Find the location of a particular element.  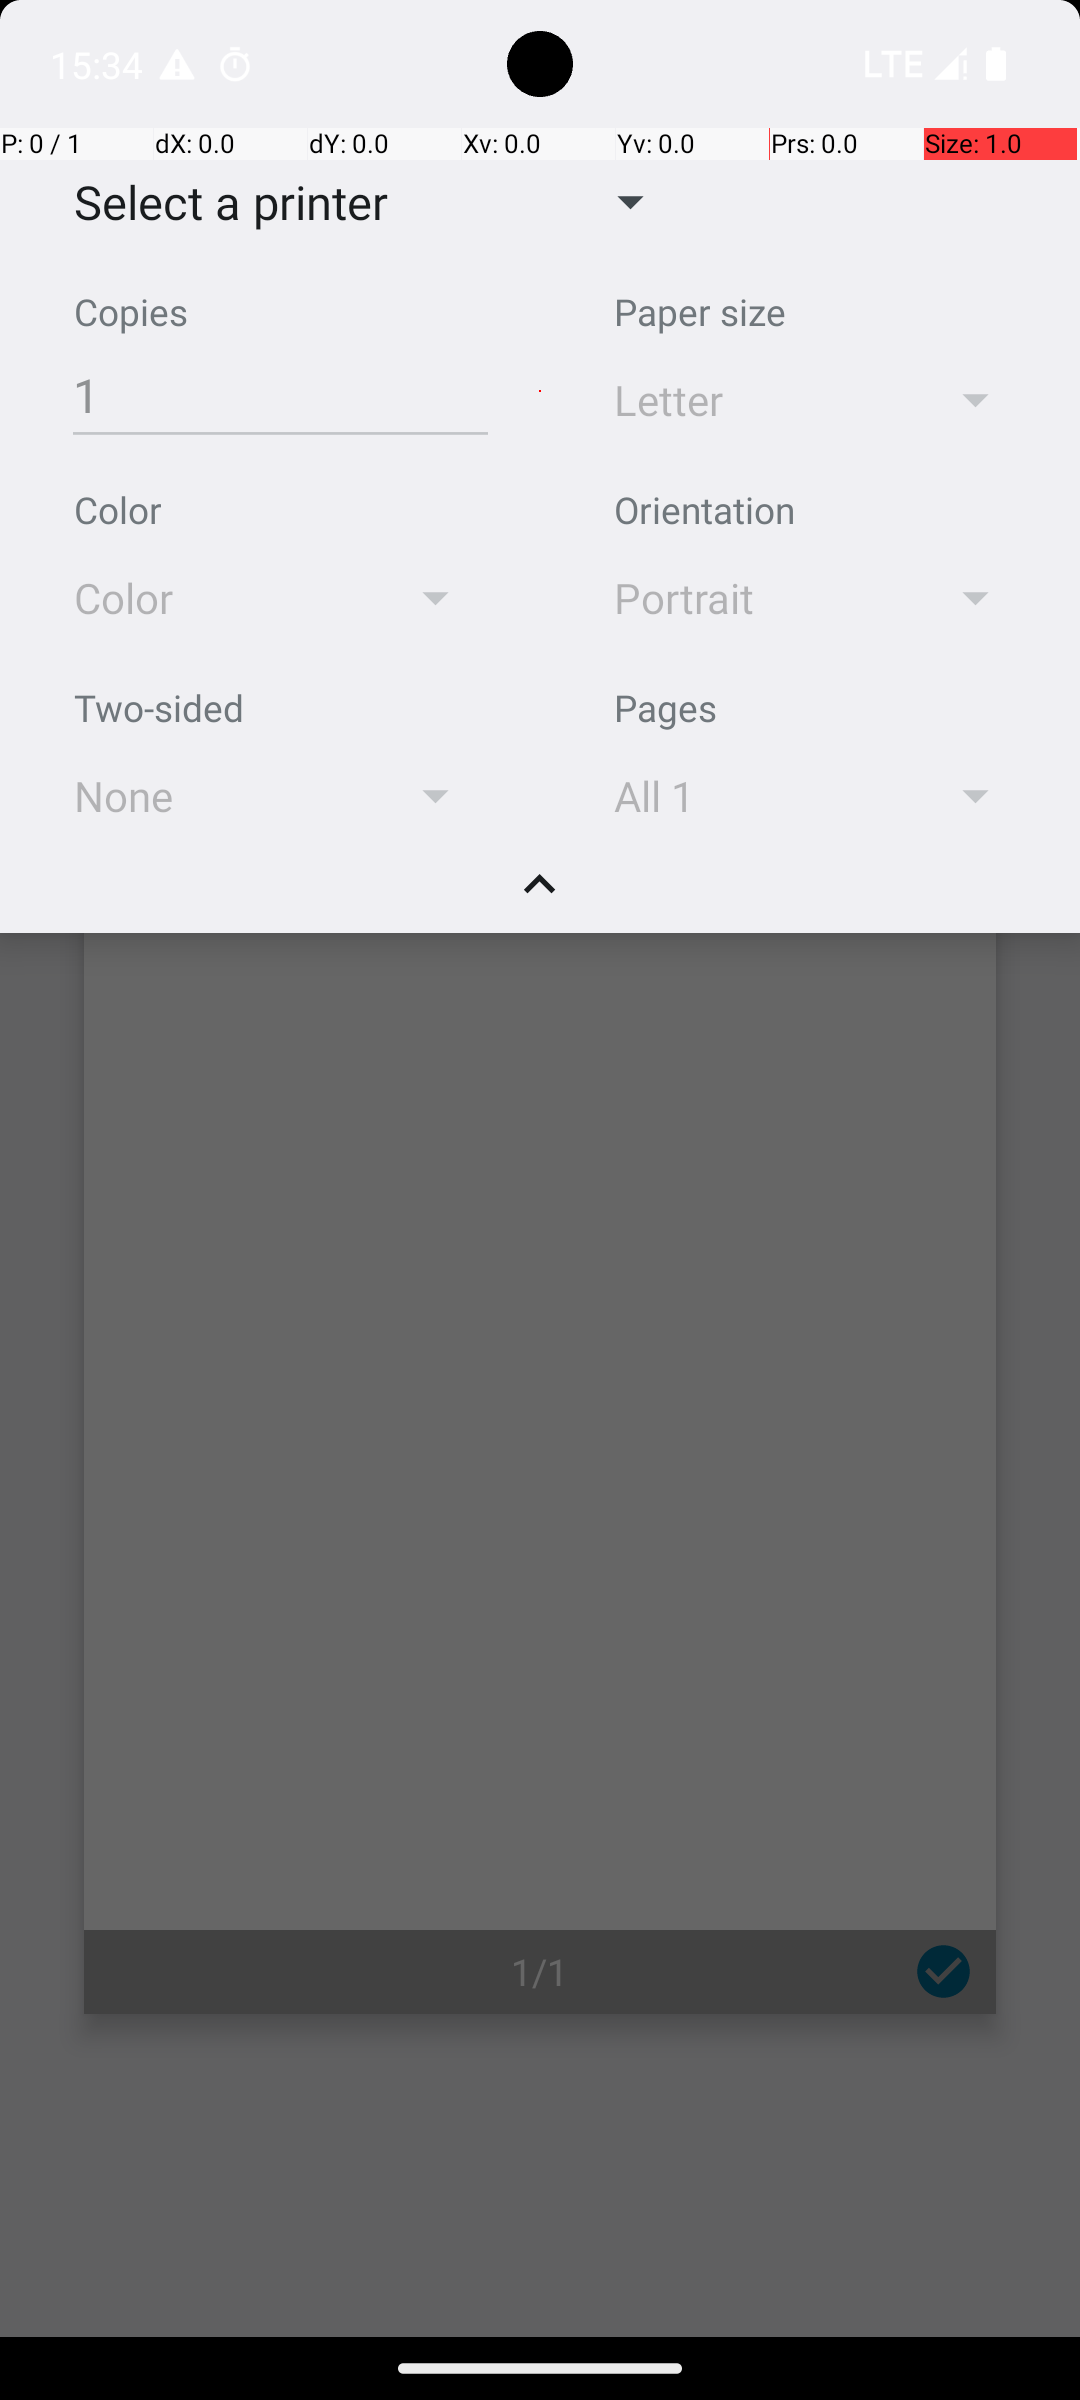

Orientation is located at coordinates (704, 510).